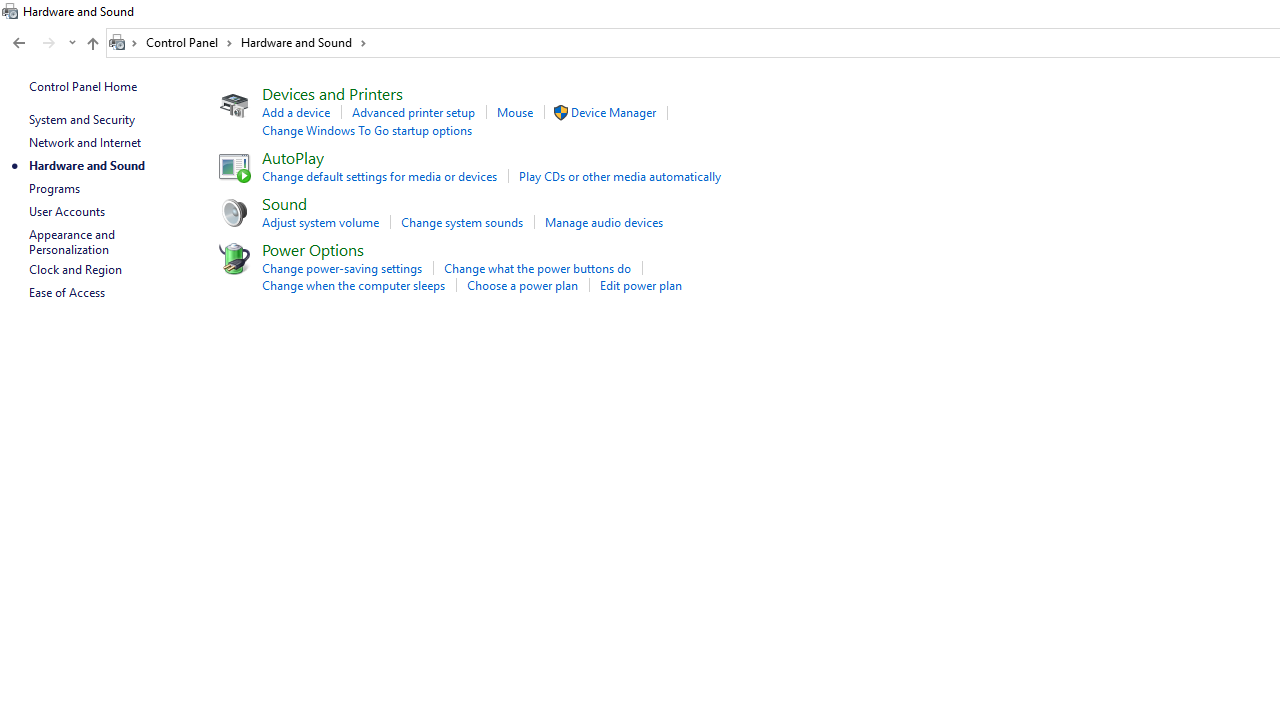  Describe the element at coordinates (312, 249) in the screenshot. I see `Power Options` at that location.